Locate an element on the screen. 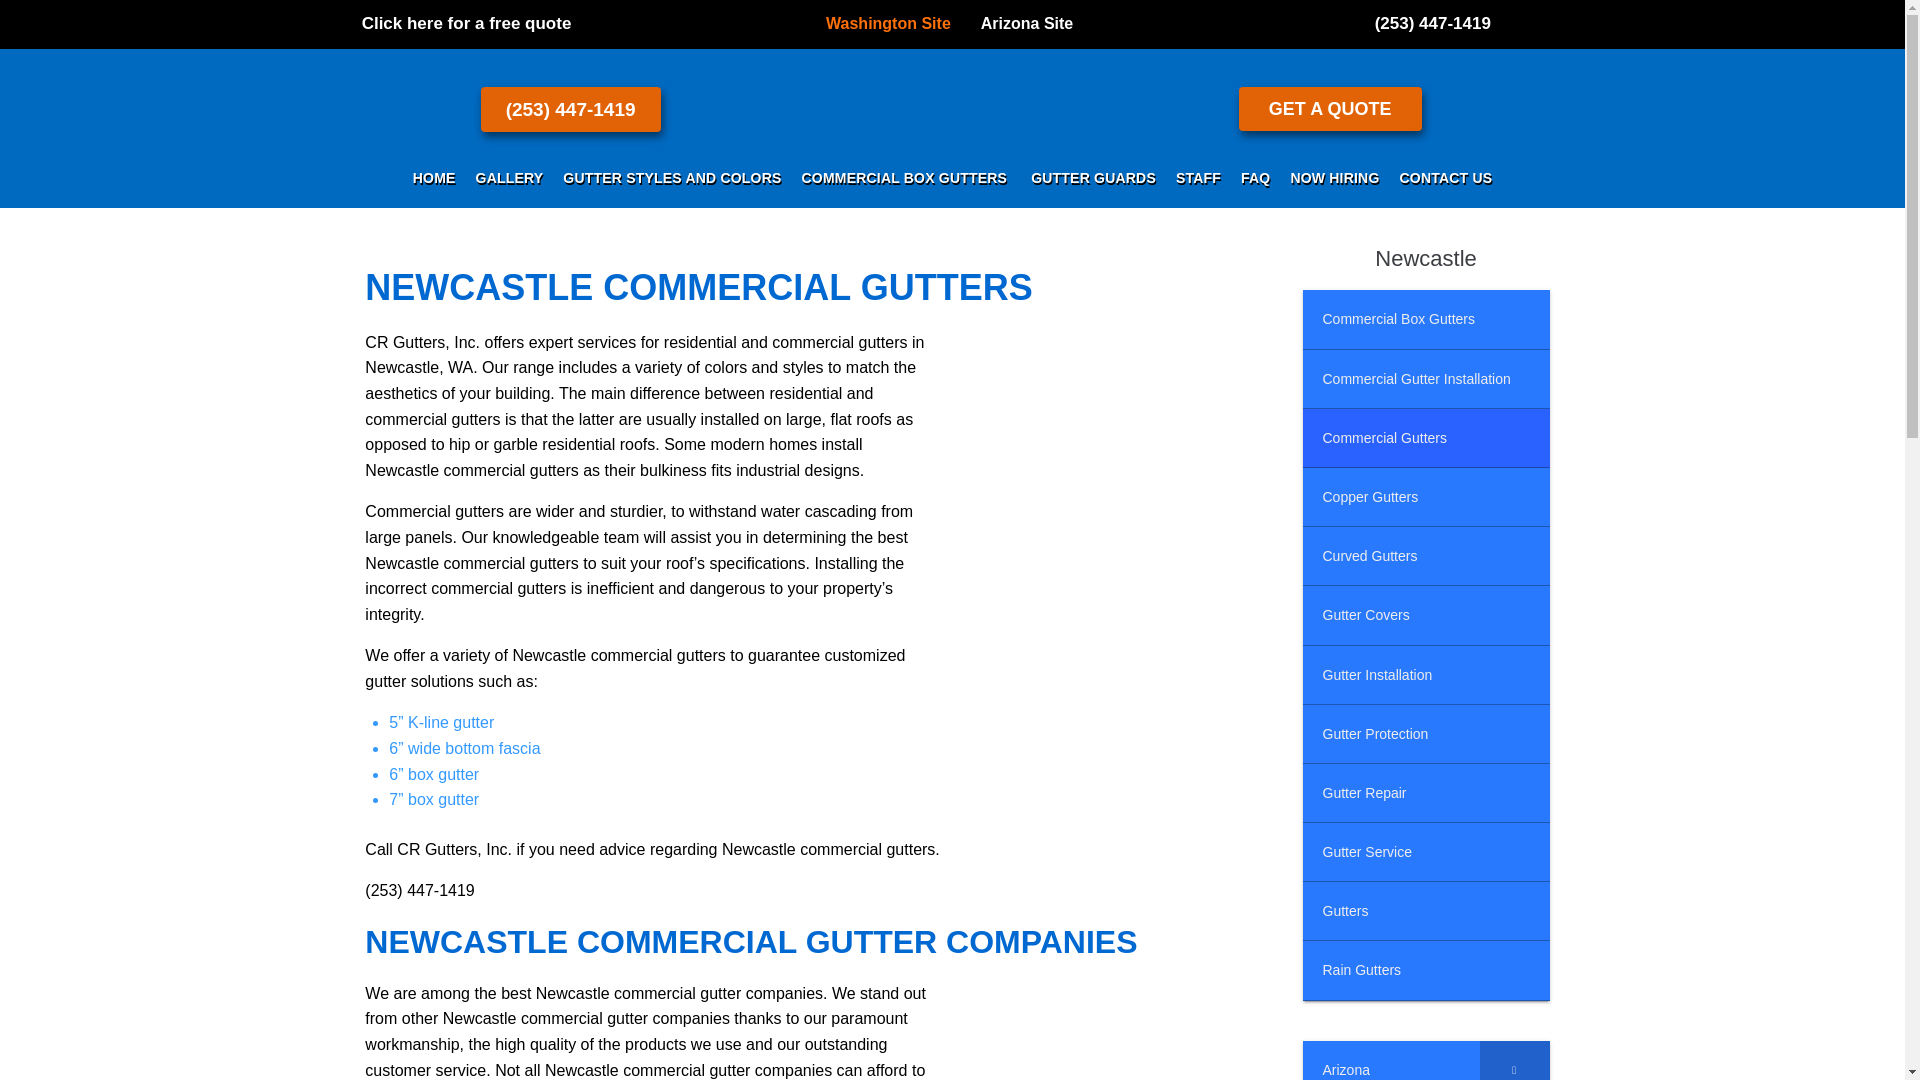 This screenshot has height=1080, width=1920. Gutter Installation is located at coordinates (1425, 675).